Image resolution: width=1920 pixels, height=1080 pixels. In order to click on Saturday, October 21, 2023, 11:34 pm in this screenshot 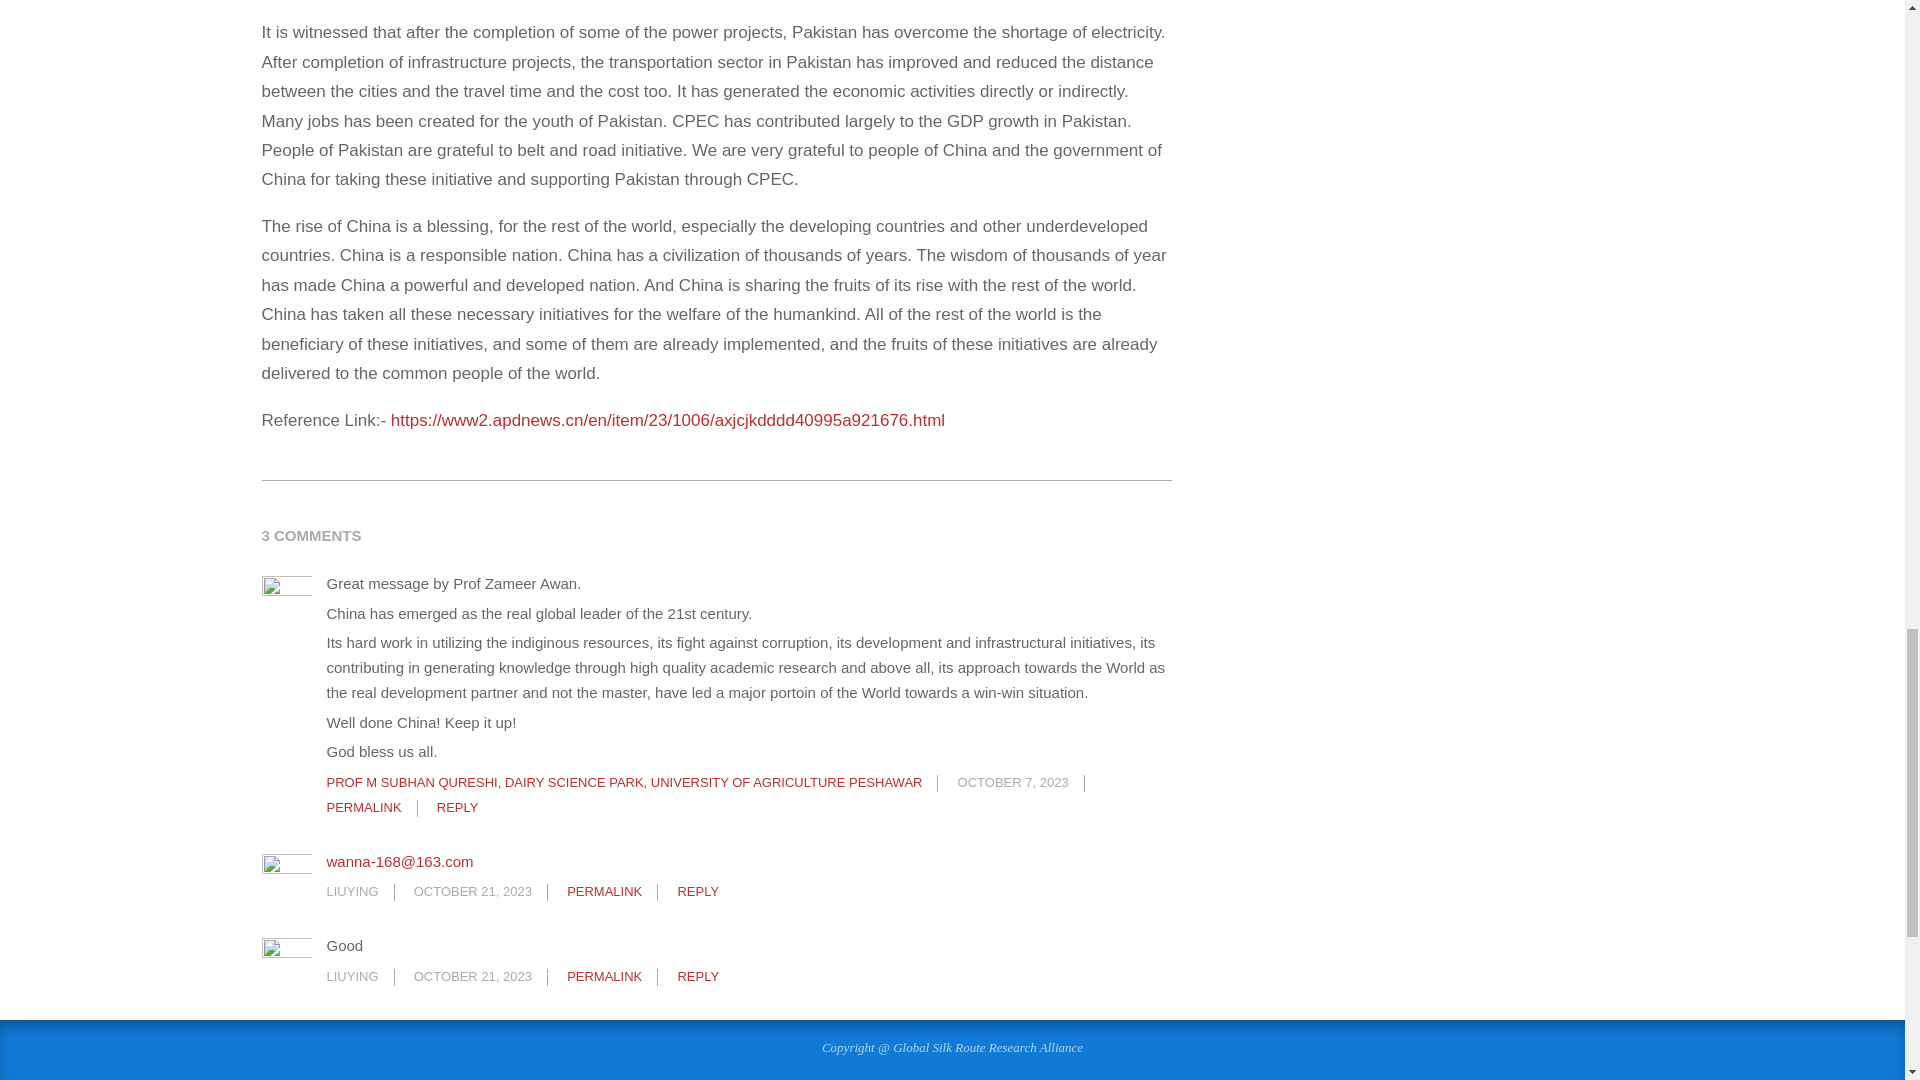, I will do `click(472, 976)`.